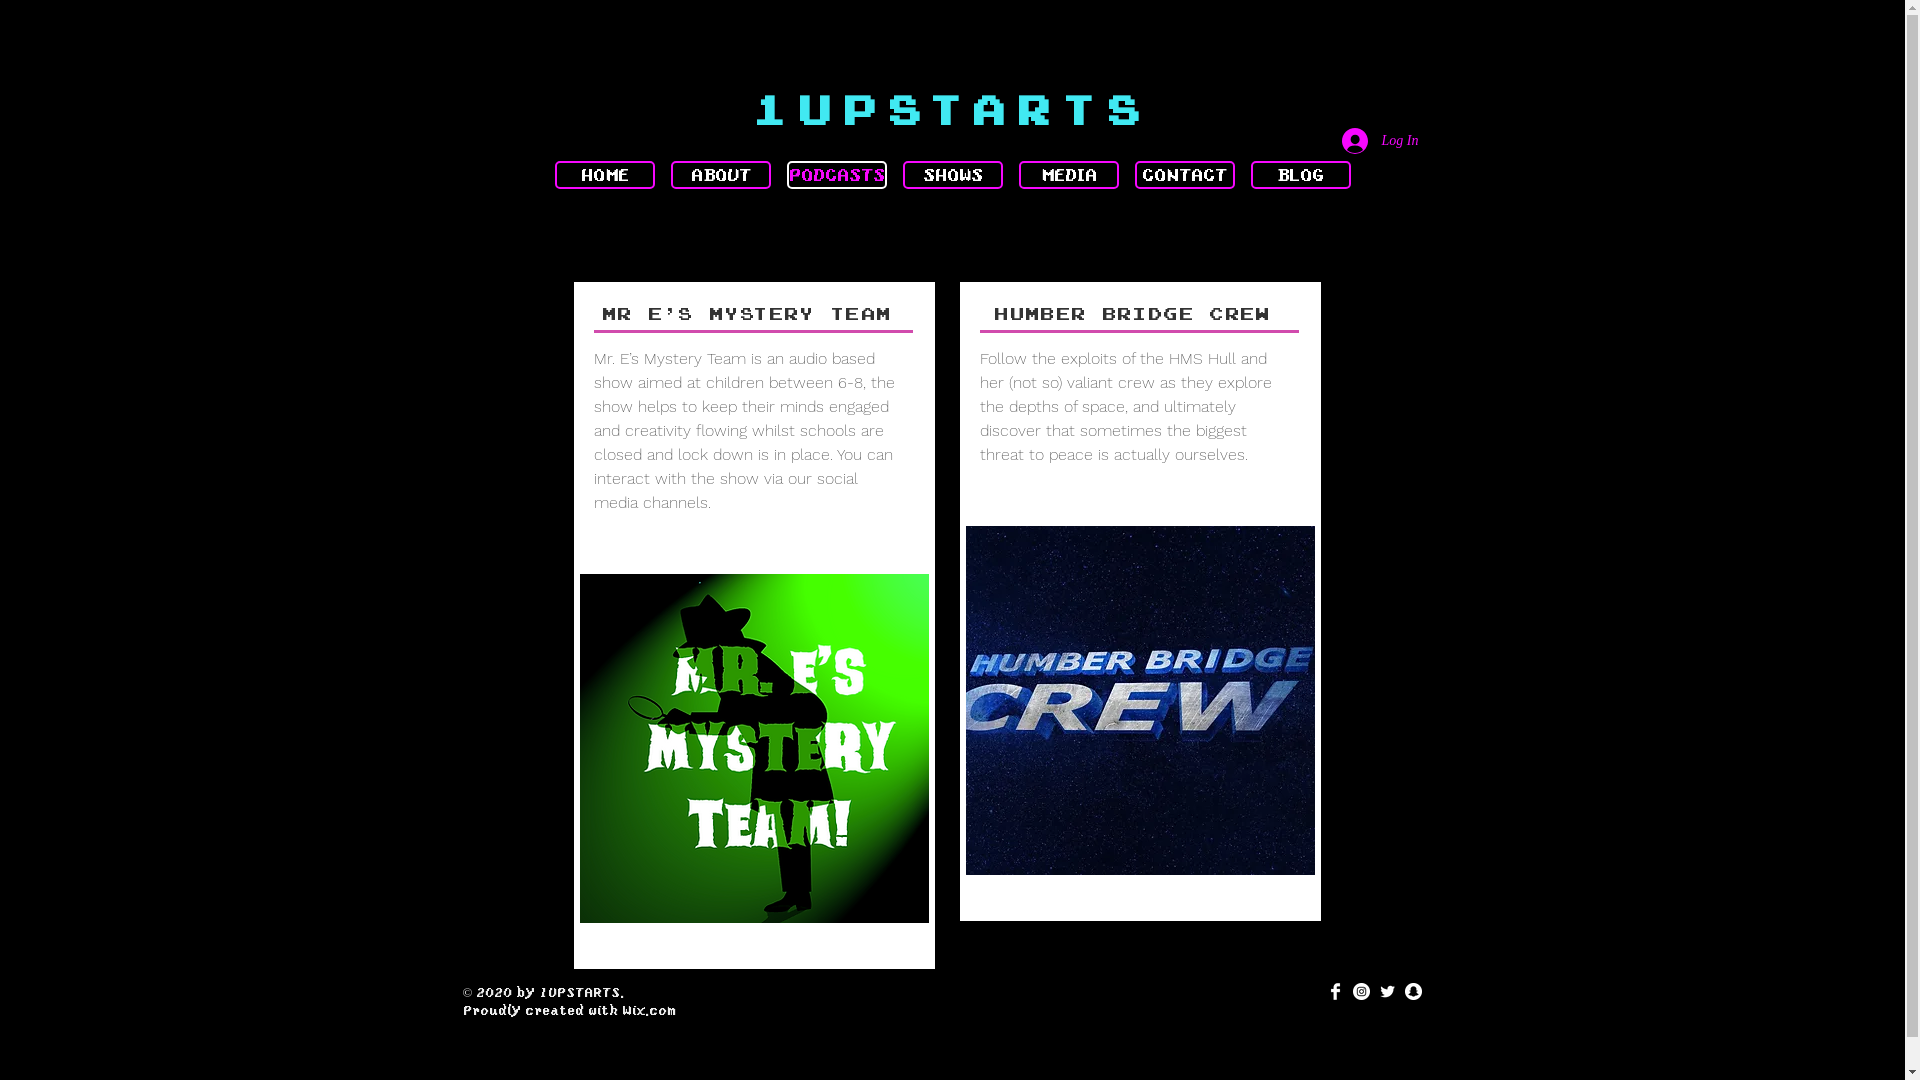 The width and height of the screenshot is (1920, 1080). I want to click on ABOUT, so click(720, 175).